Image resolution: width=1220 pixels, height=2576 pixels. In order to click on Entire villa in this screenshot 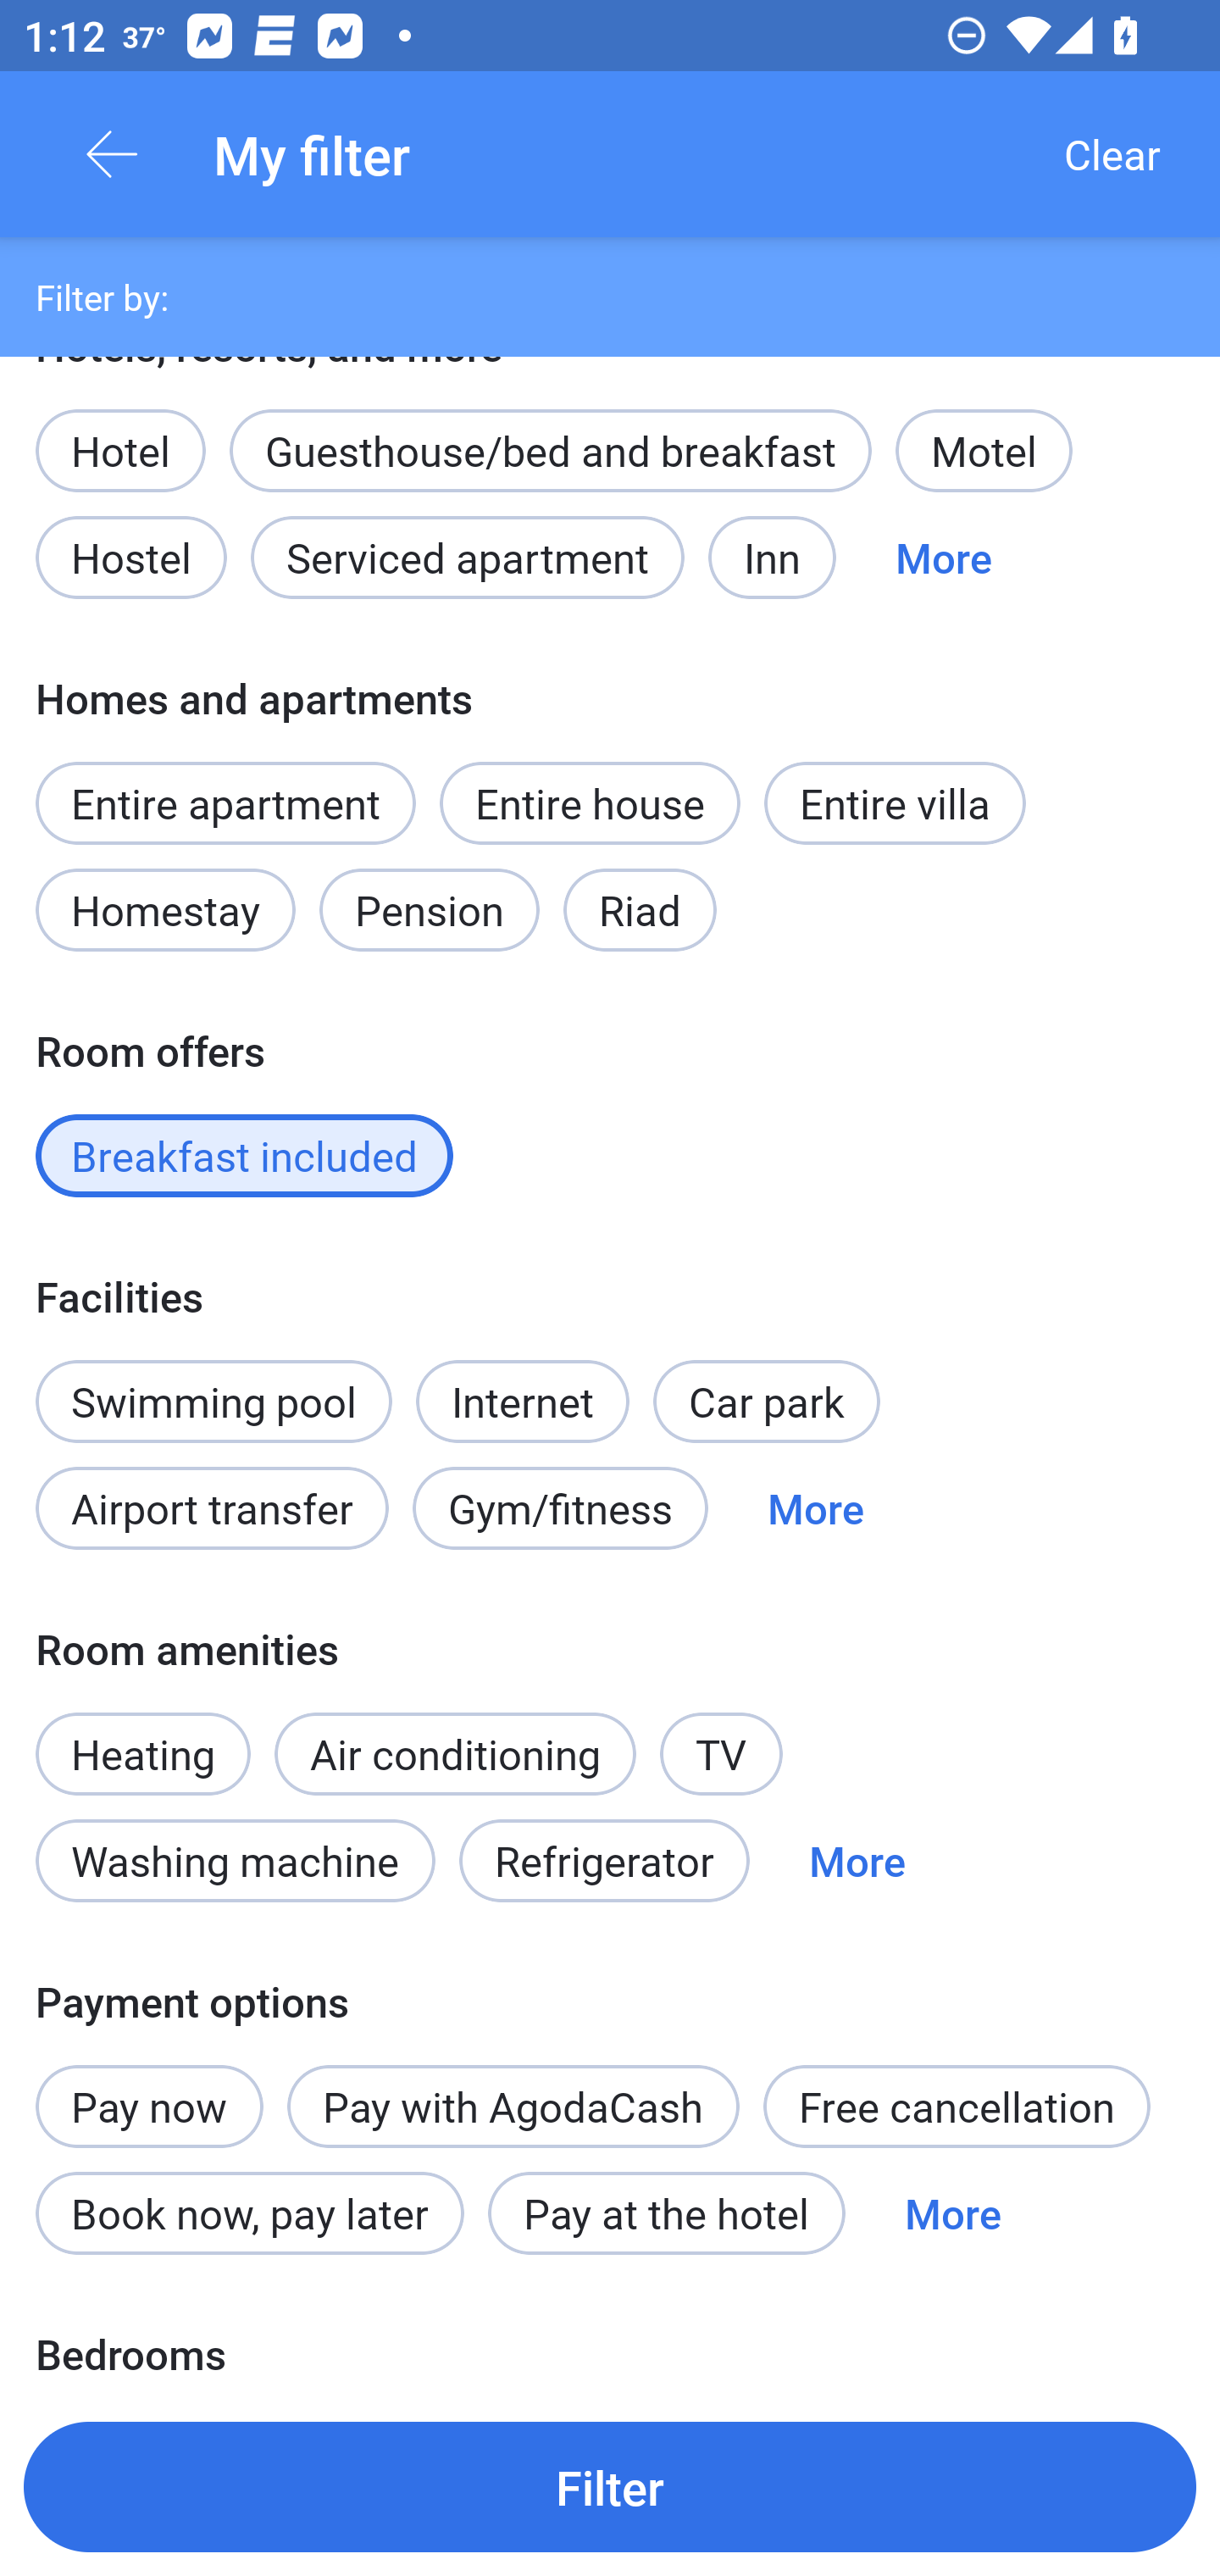, I will do `click(895, 802)`.